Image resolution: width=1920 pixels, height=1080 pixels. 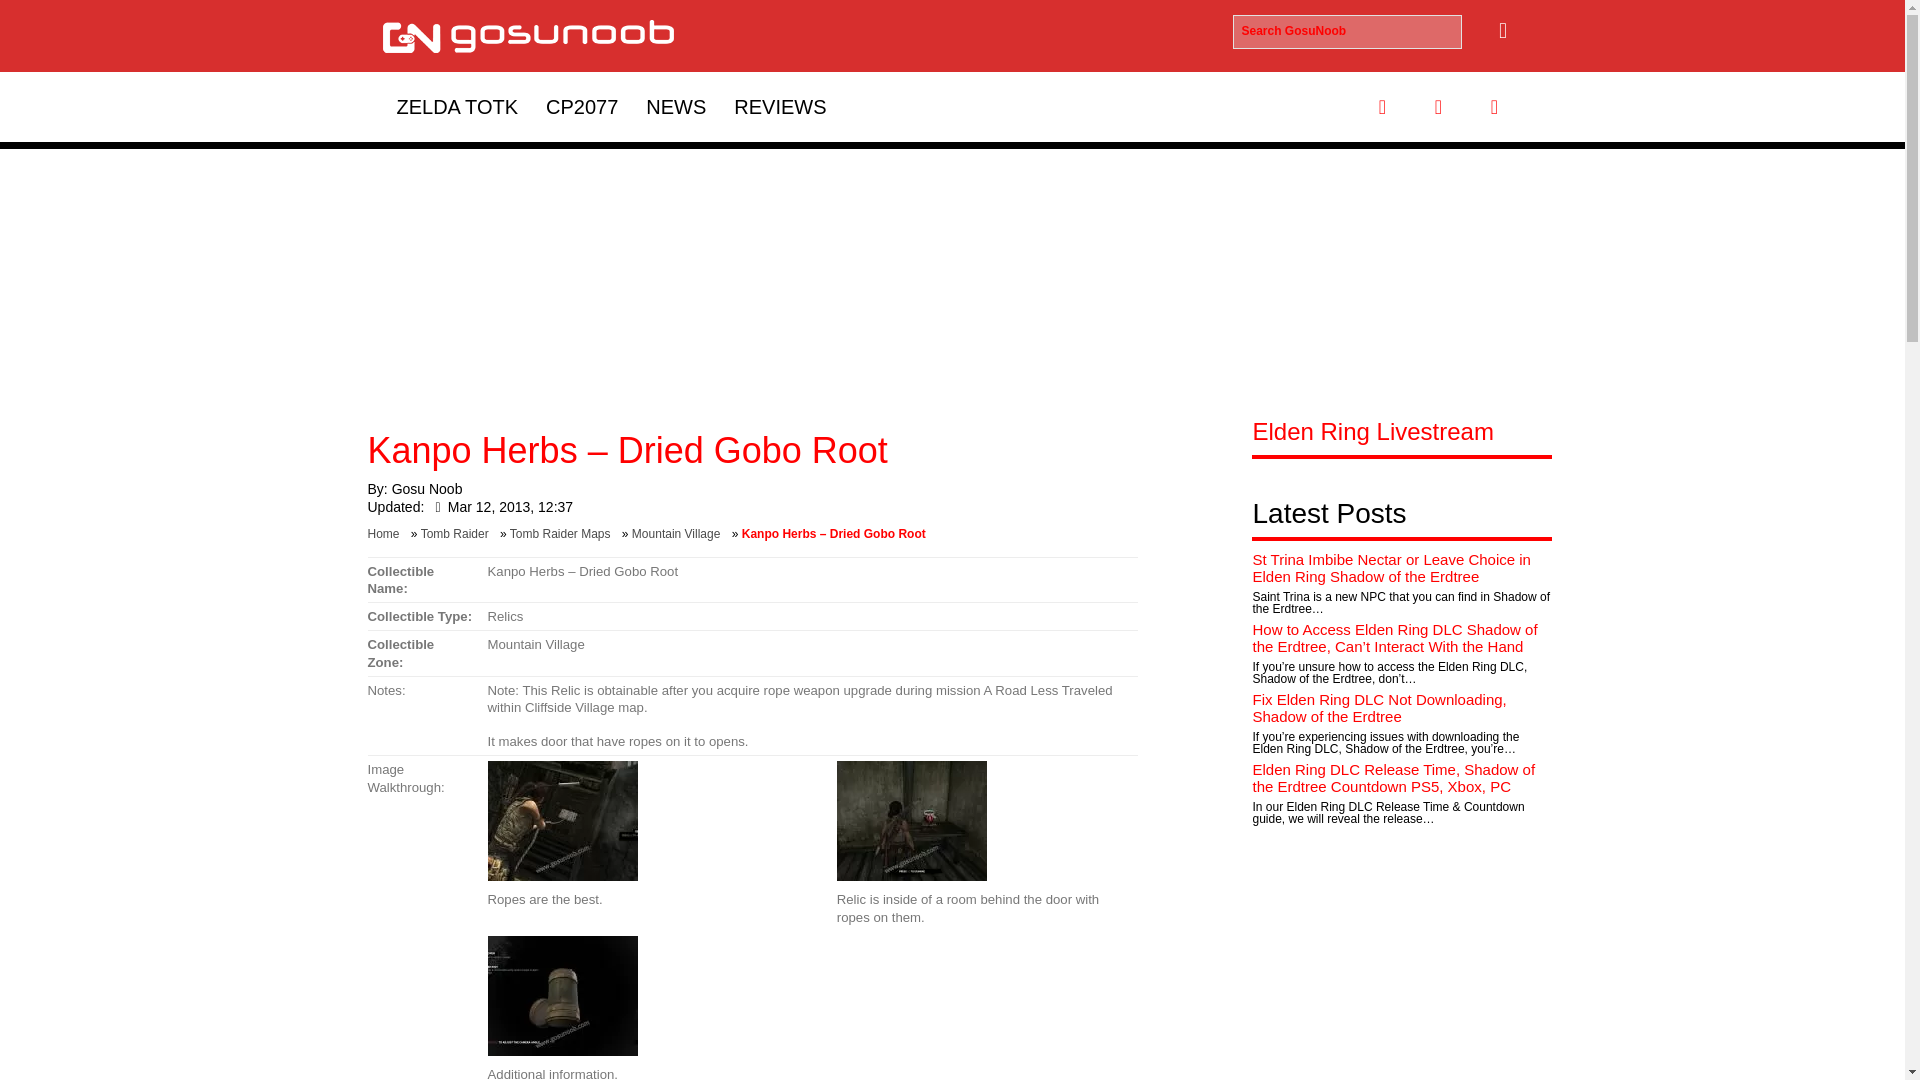 I want to click on CP2077, so click(x=581, y=106).